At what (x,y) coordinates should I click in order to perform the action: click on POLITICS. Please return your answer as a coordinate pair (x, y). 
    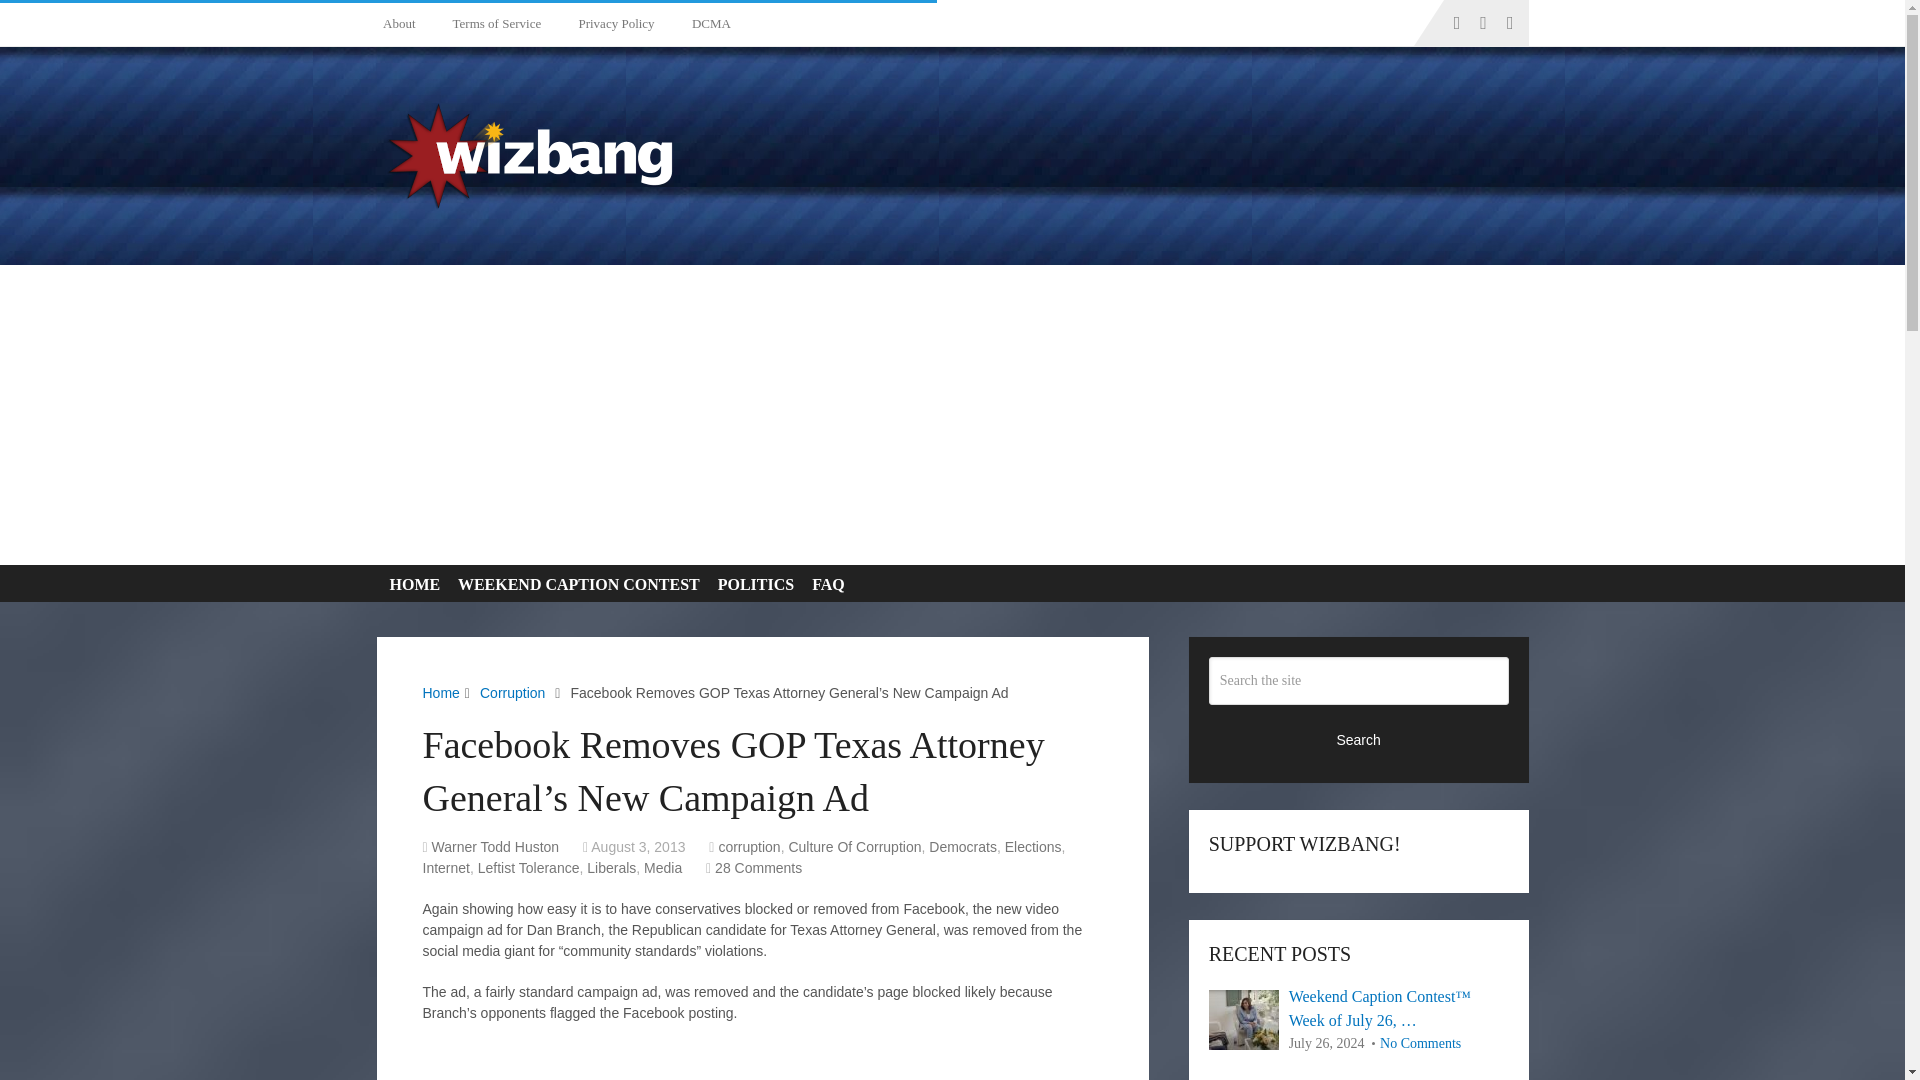
    Looking at the image, I should click on (751, 584).